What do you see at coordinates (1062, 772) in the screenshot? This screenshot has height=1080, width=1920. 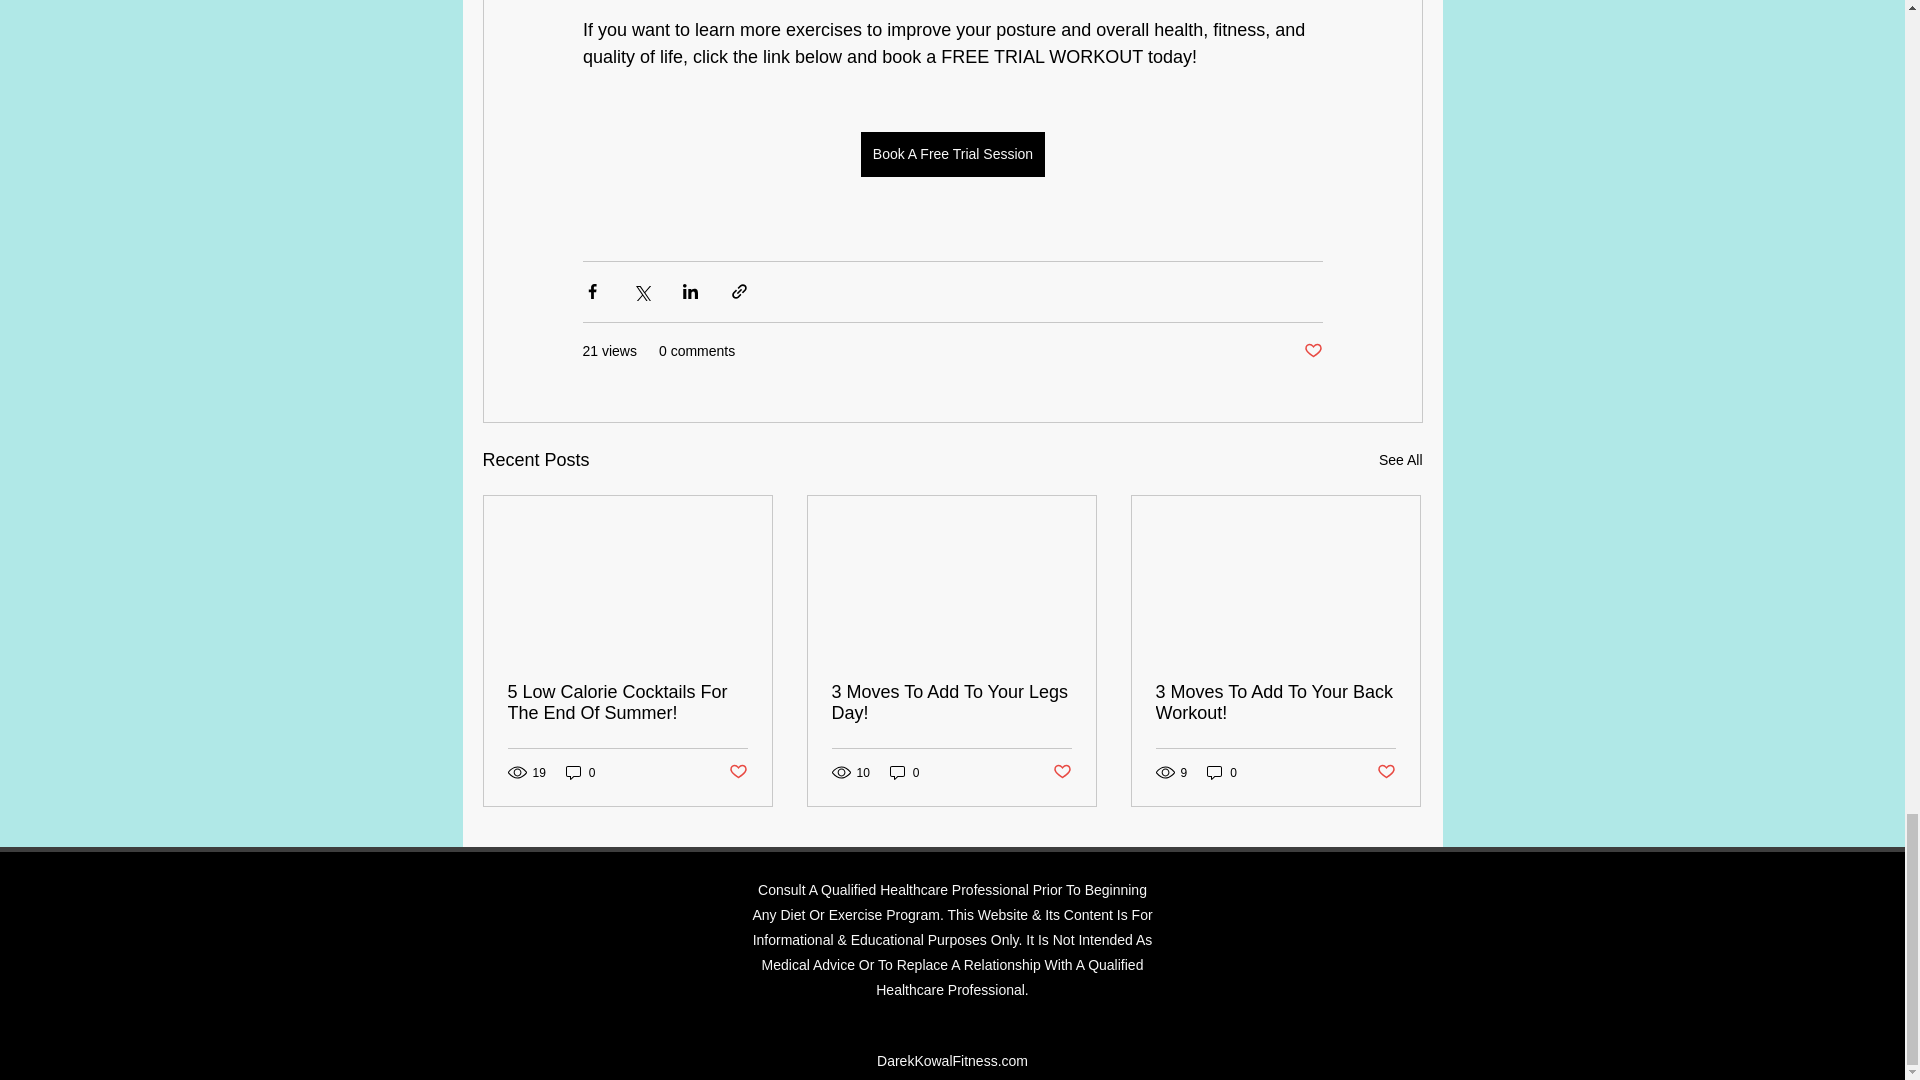 I see `Post not marked as liked` at bounding box center [1062, 772].